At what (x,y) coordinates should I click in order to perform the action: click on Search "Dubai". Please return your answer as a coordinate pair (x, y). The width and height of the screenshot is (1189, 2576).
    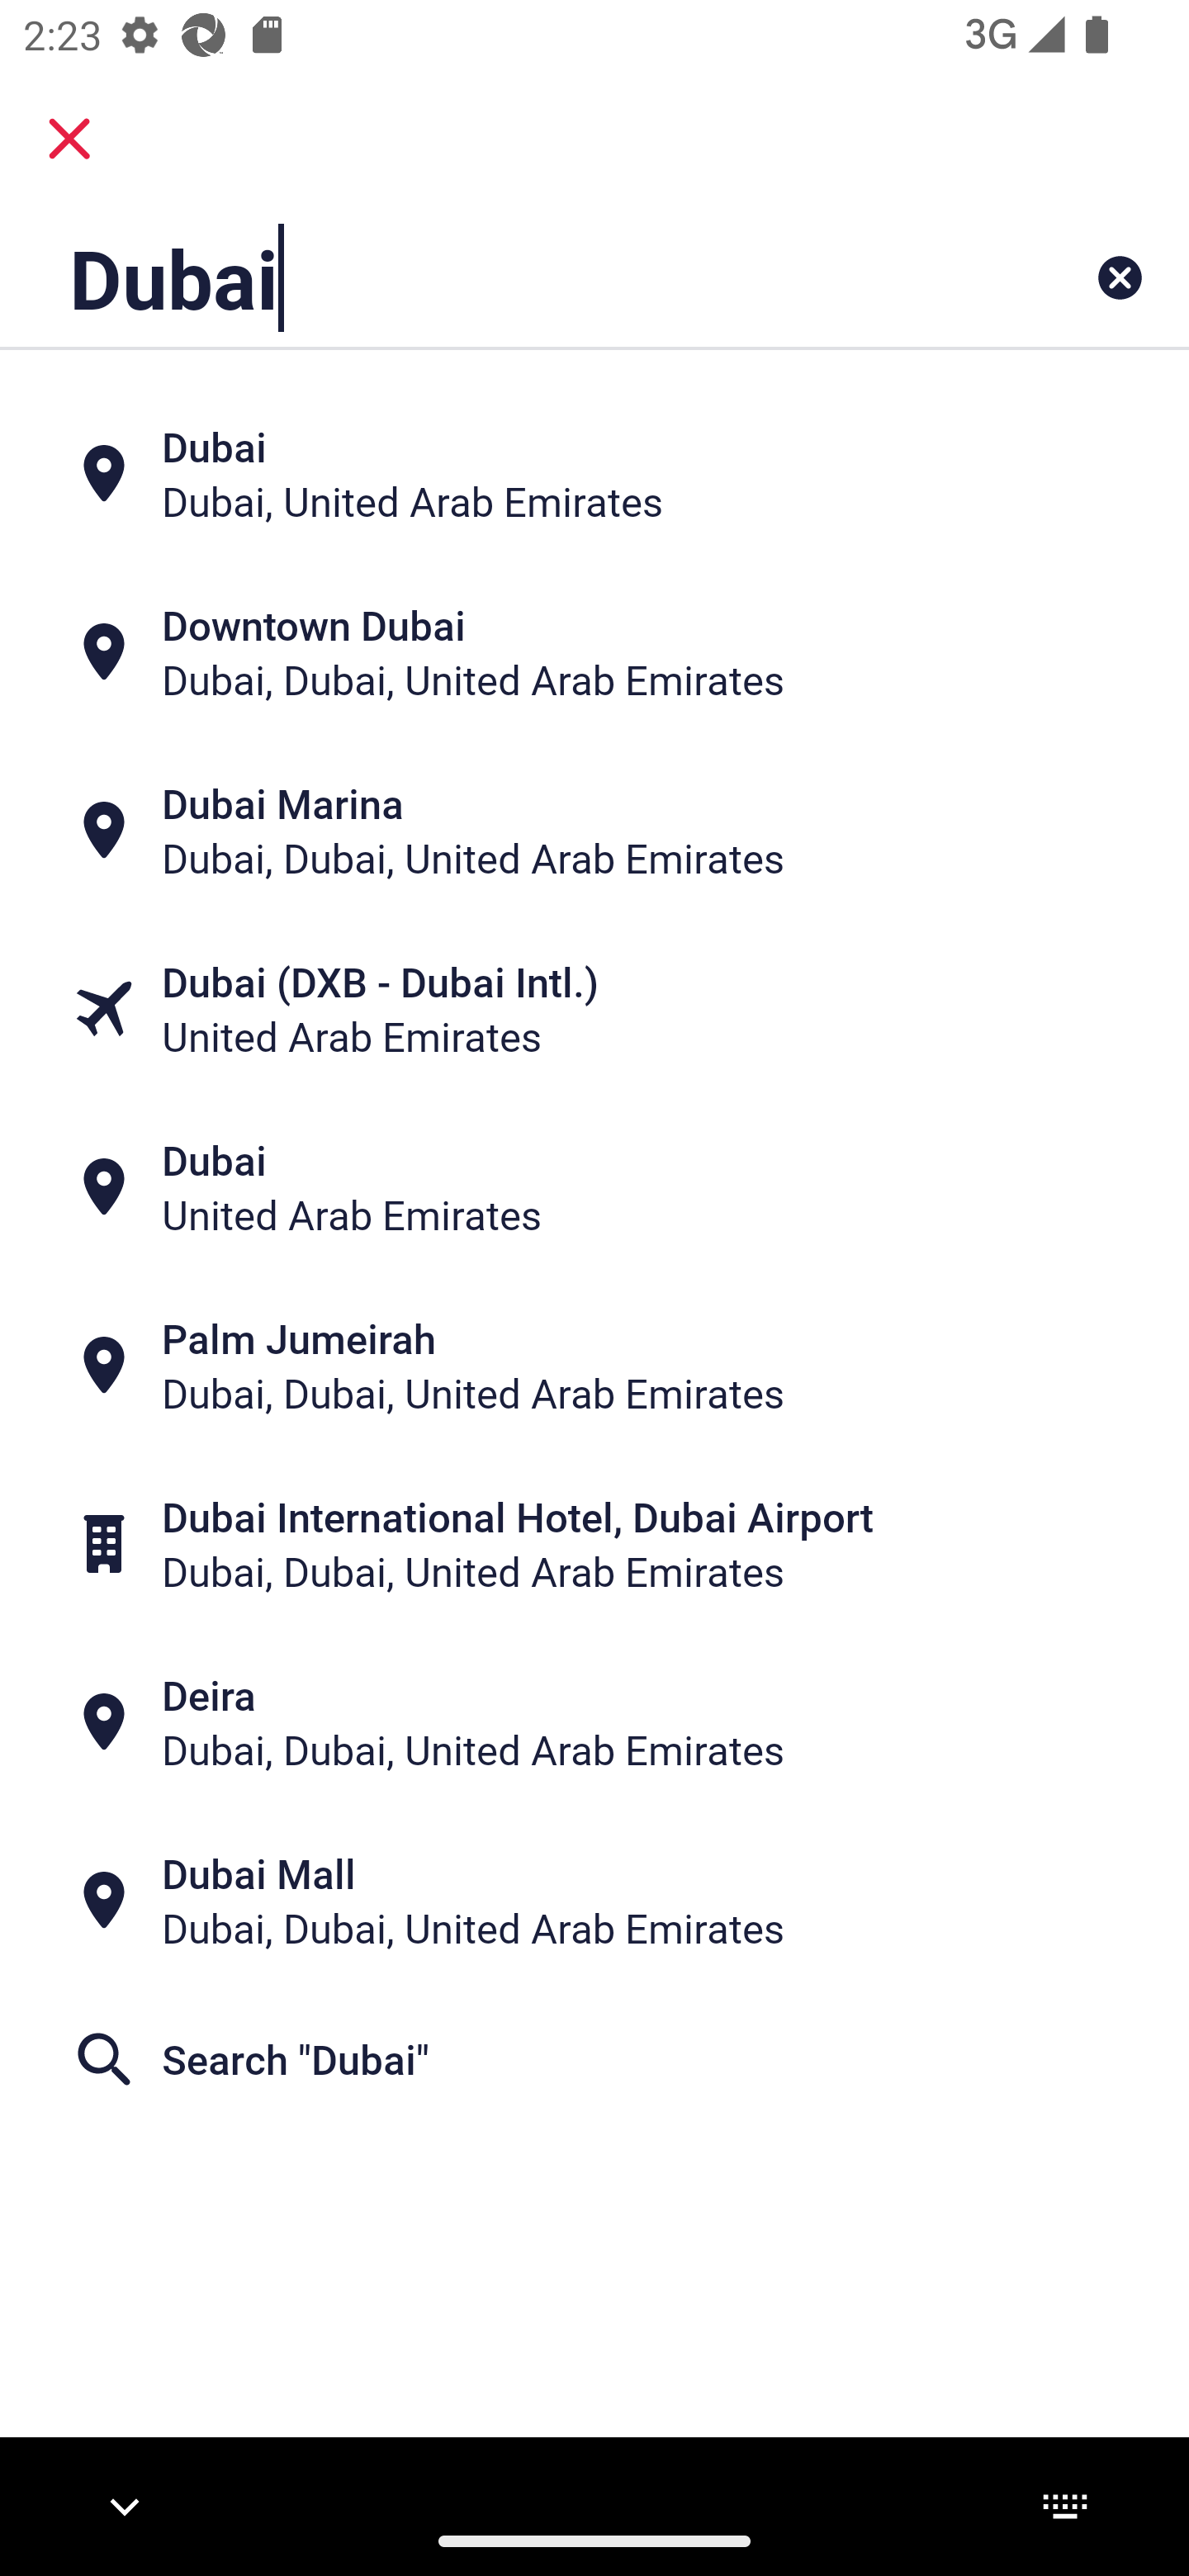
    Looking at the image, I should click on (594, 2057).